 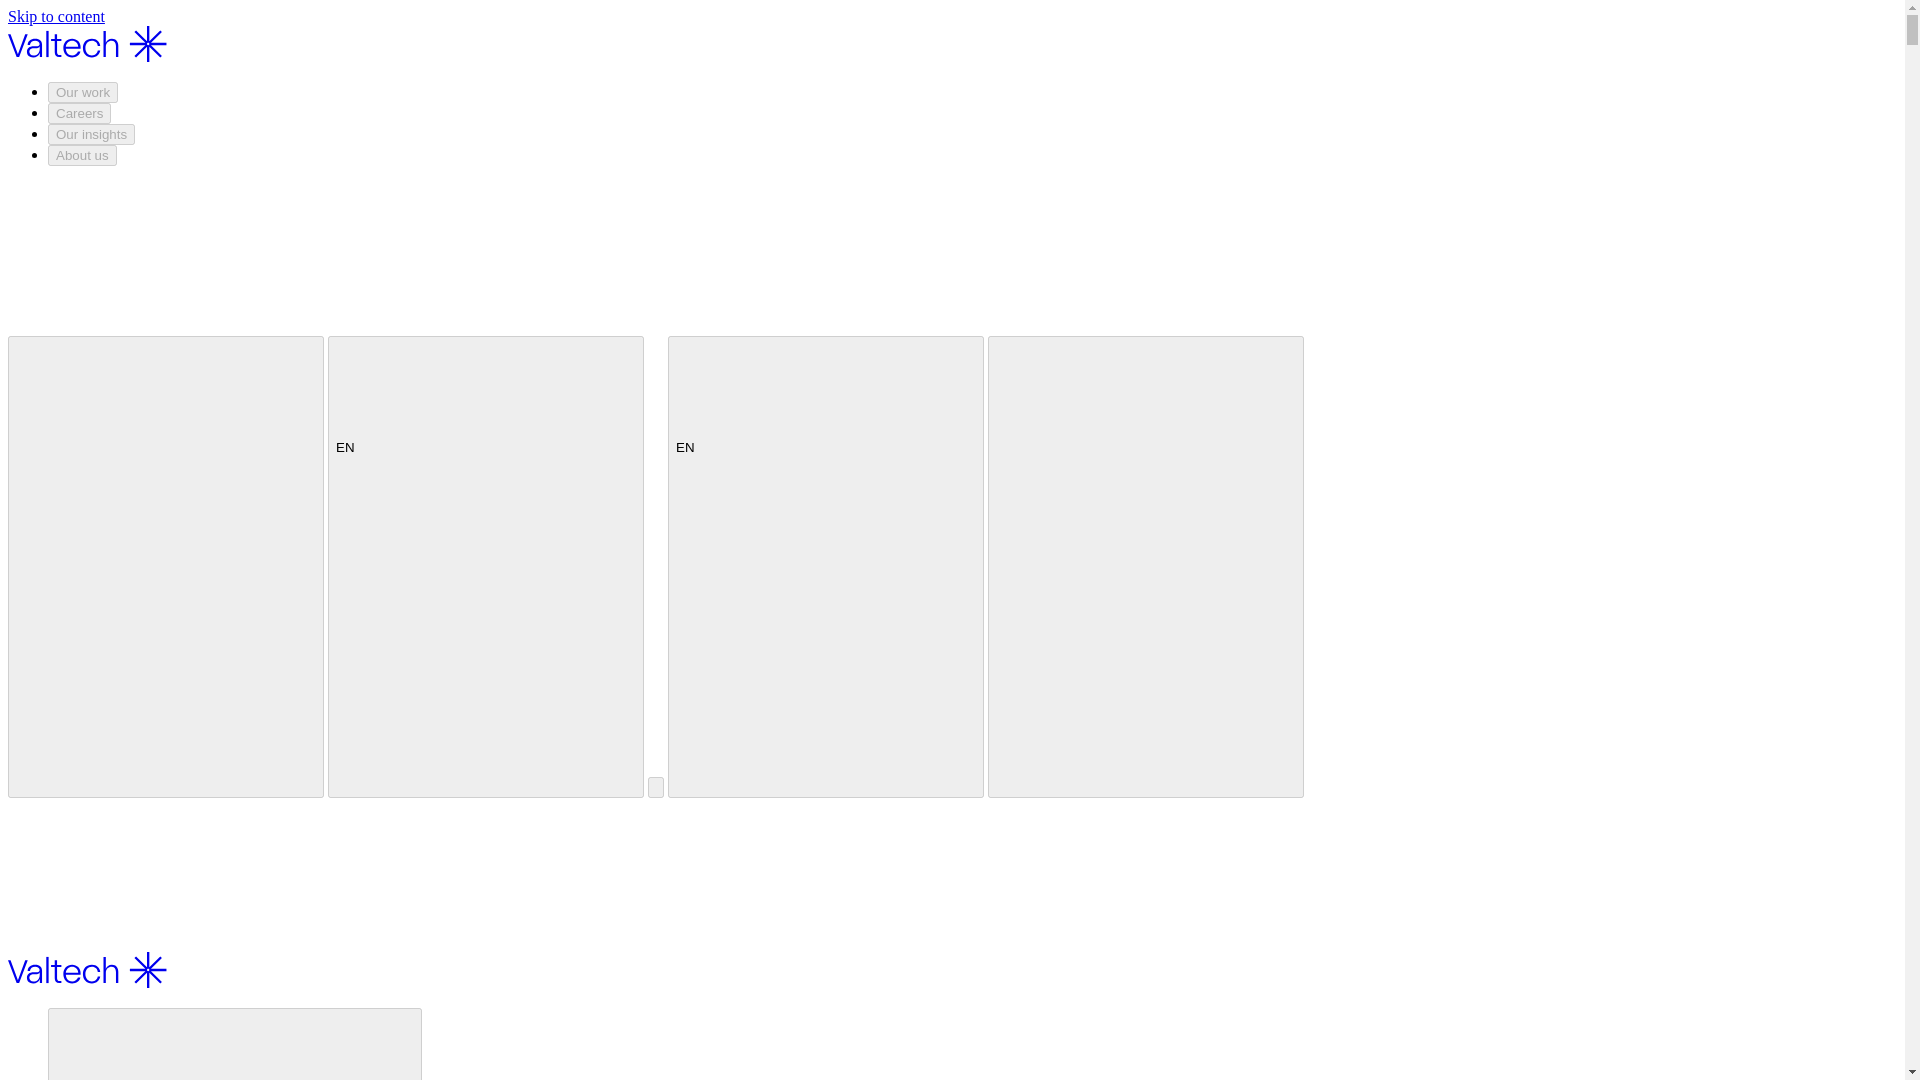 I want to click on Our insights, so click(x=91, y=134).